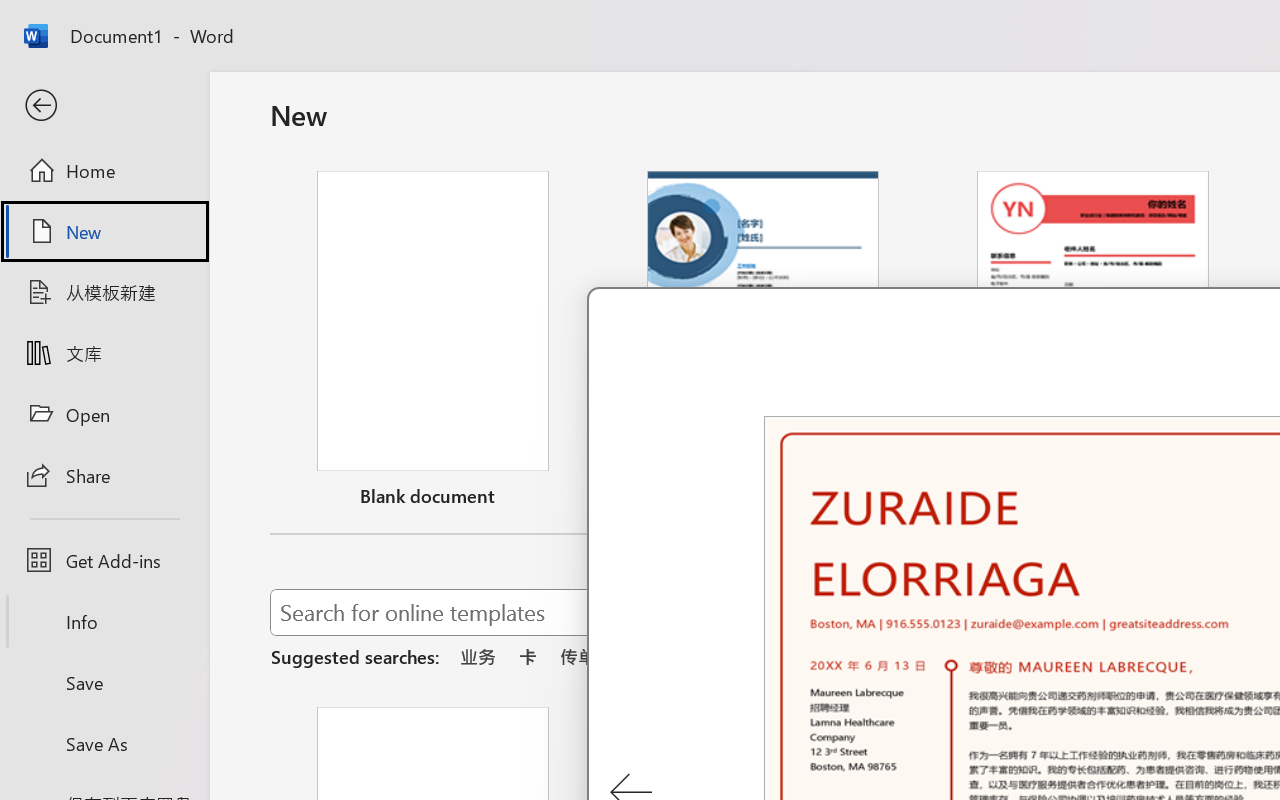  Describe the element at coordinates (1178, 612) in the screenshot. I see `Start searching` at that location.